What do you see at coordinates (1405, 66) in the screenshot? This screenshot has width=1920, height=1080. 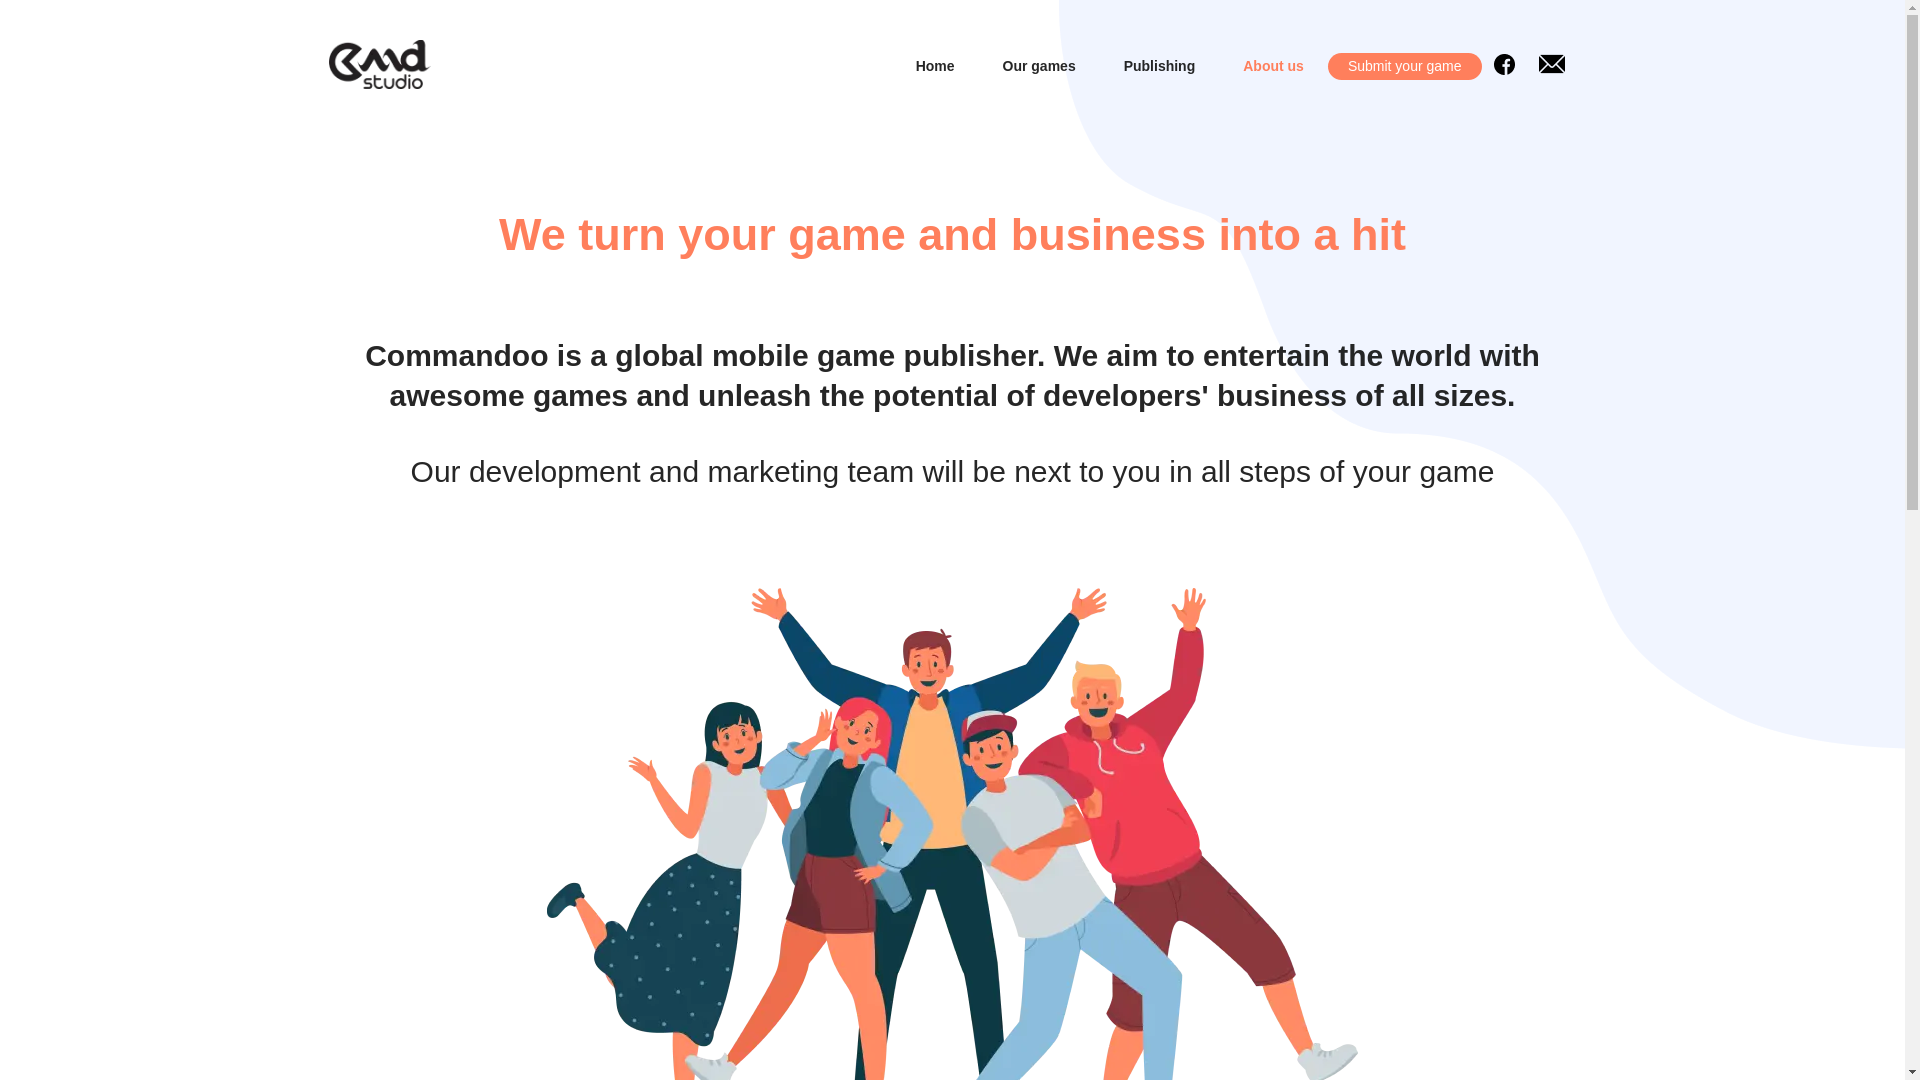 I see `Submit your game` at bounding box center [1405, 66].